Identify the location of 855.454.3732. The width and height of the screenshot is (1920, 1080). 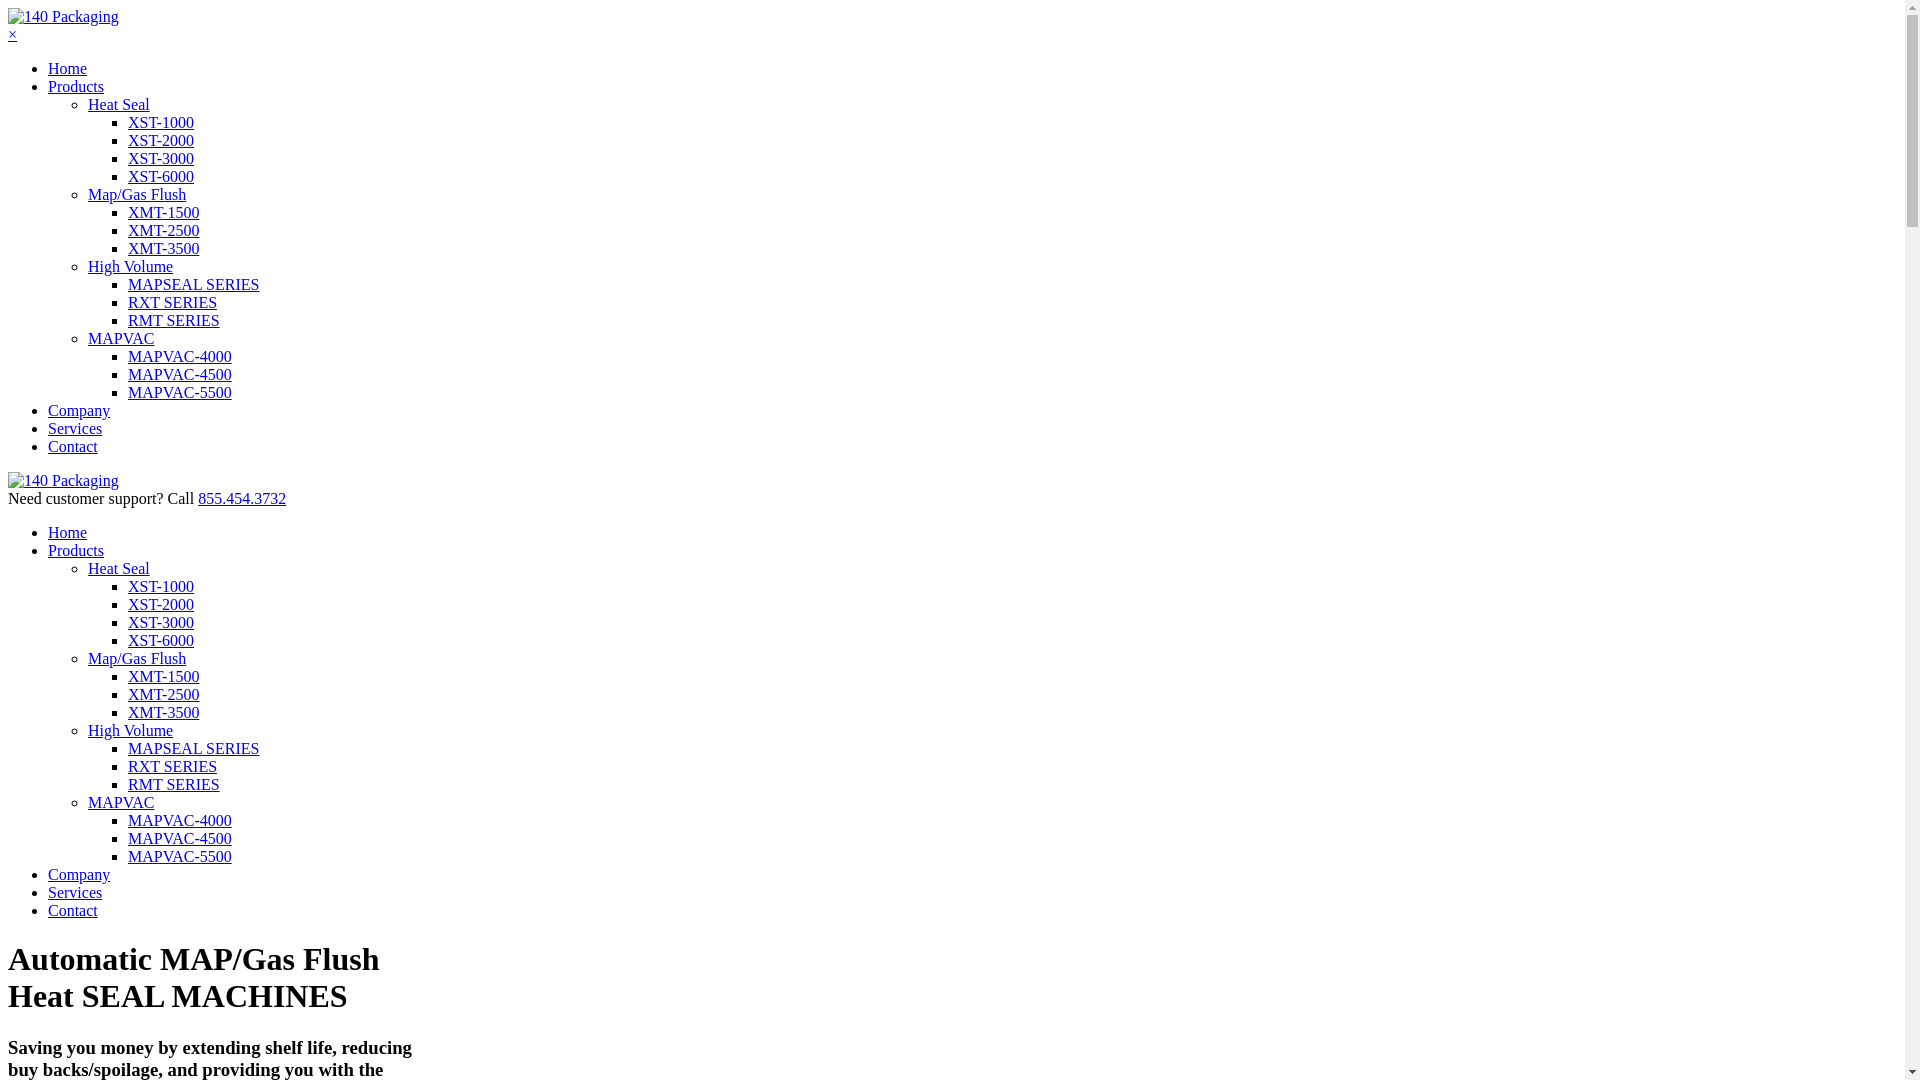
(242, 498).